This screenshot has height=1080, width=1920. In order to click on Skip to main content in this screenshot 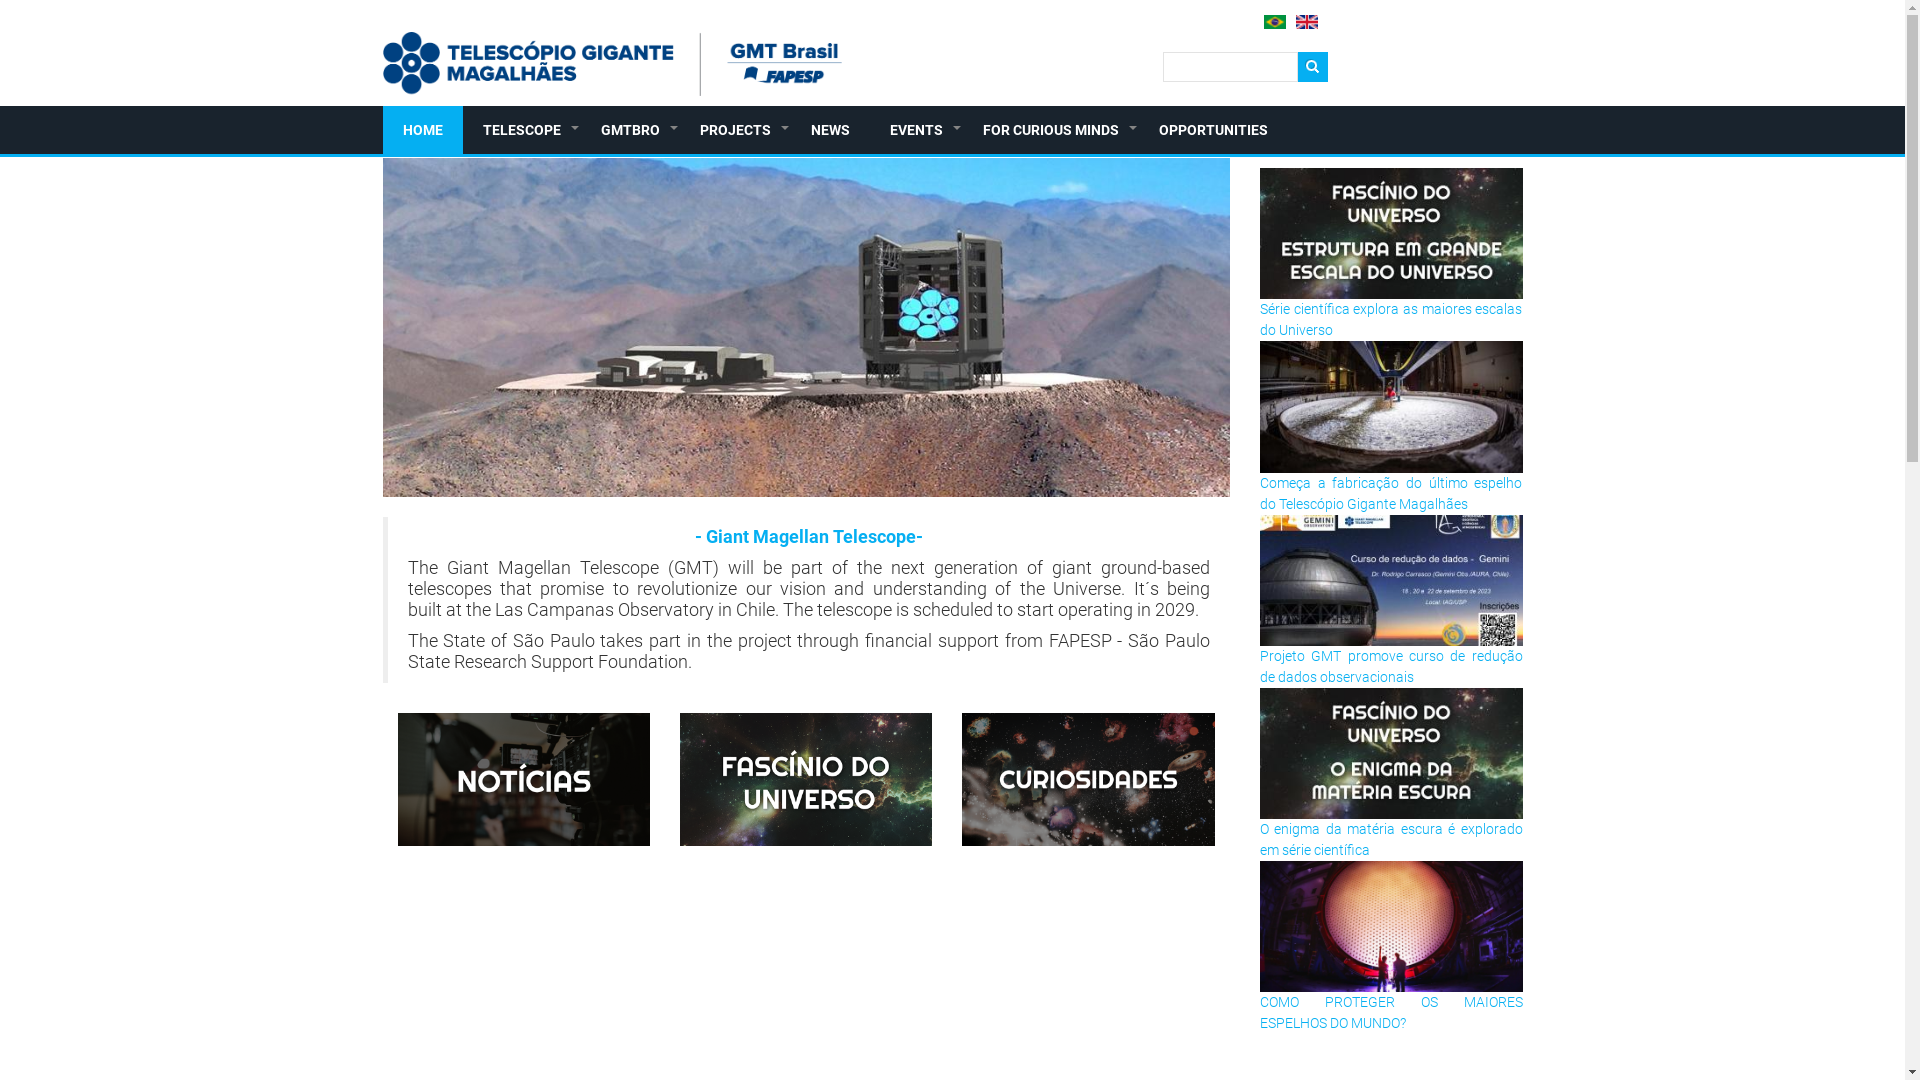, I will do `click(0, 0)`.